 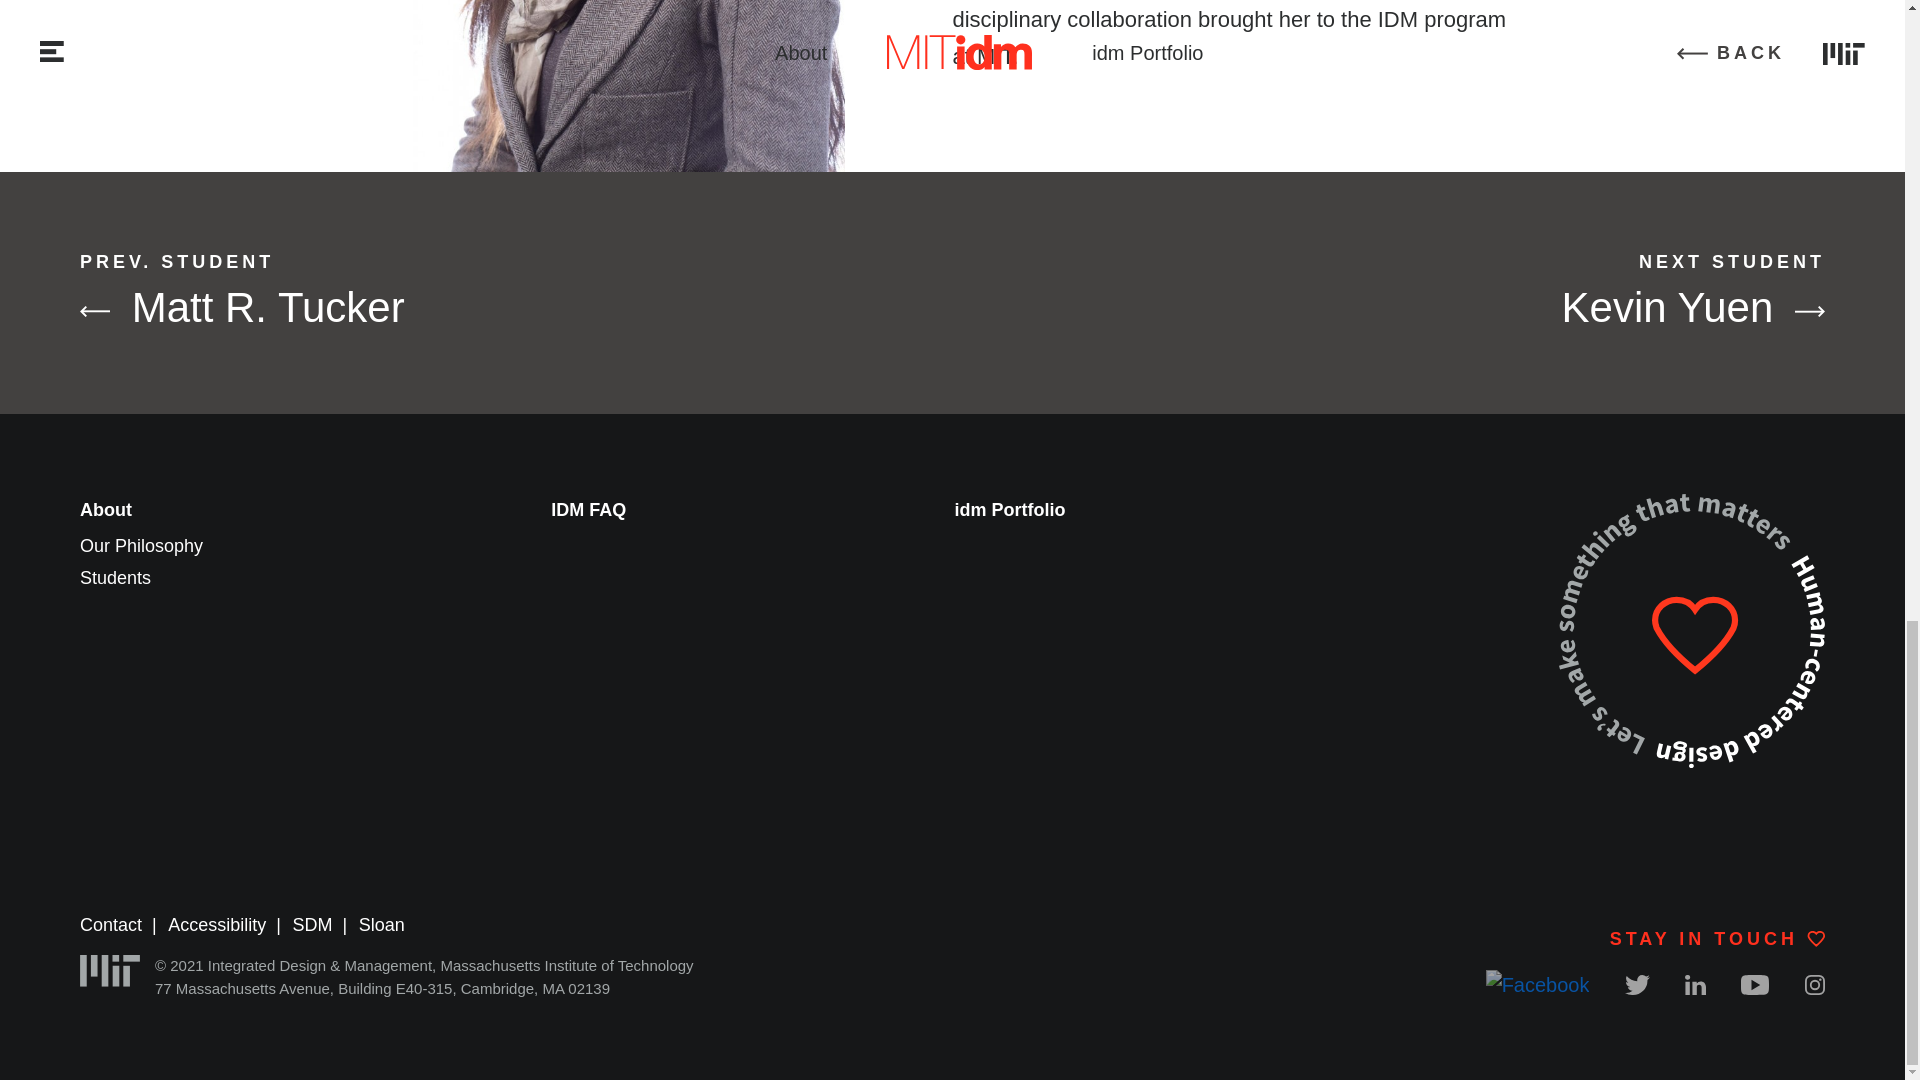 I want to click on Our Philosophy, so click(x=1432, y=291).